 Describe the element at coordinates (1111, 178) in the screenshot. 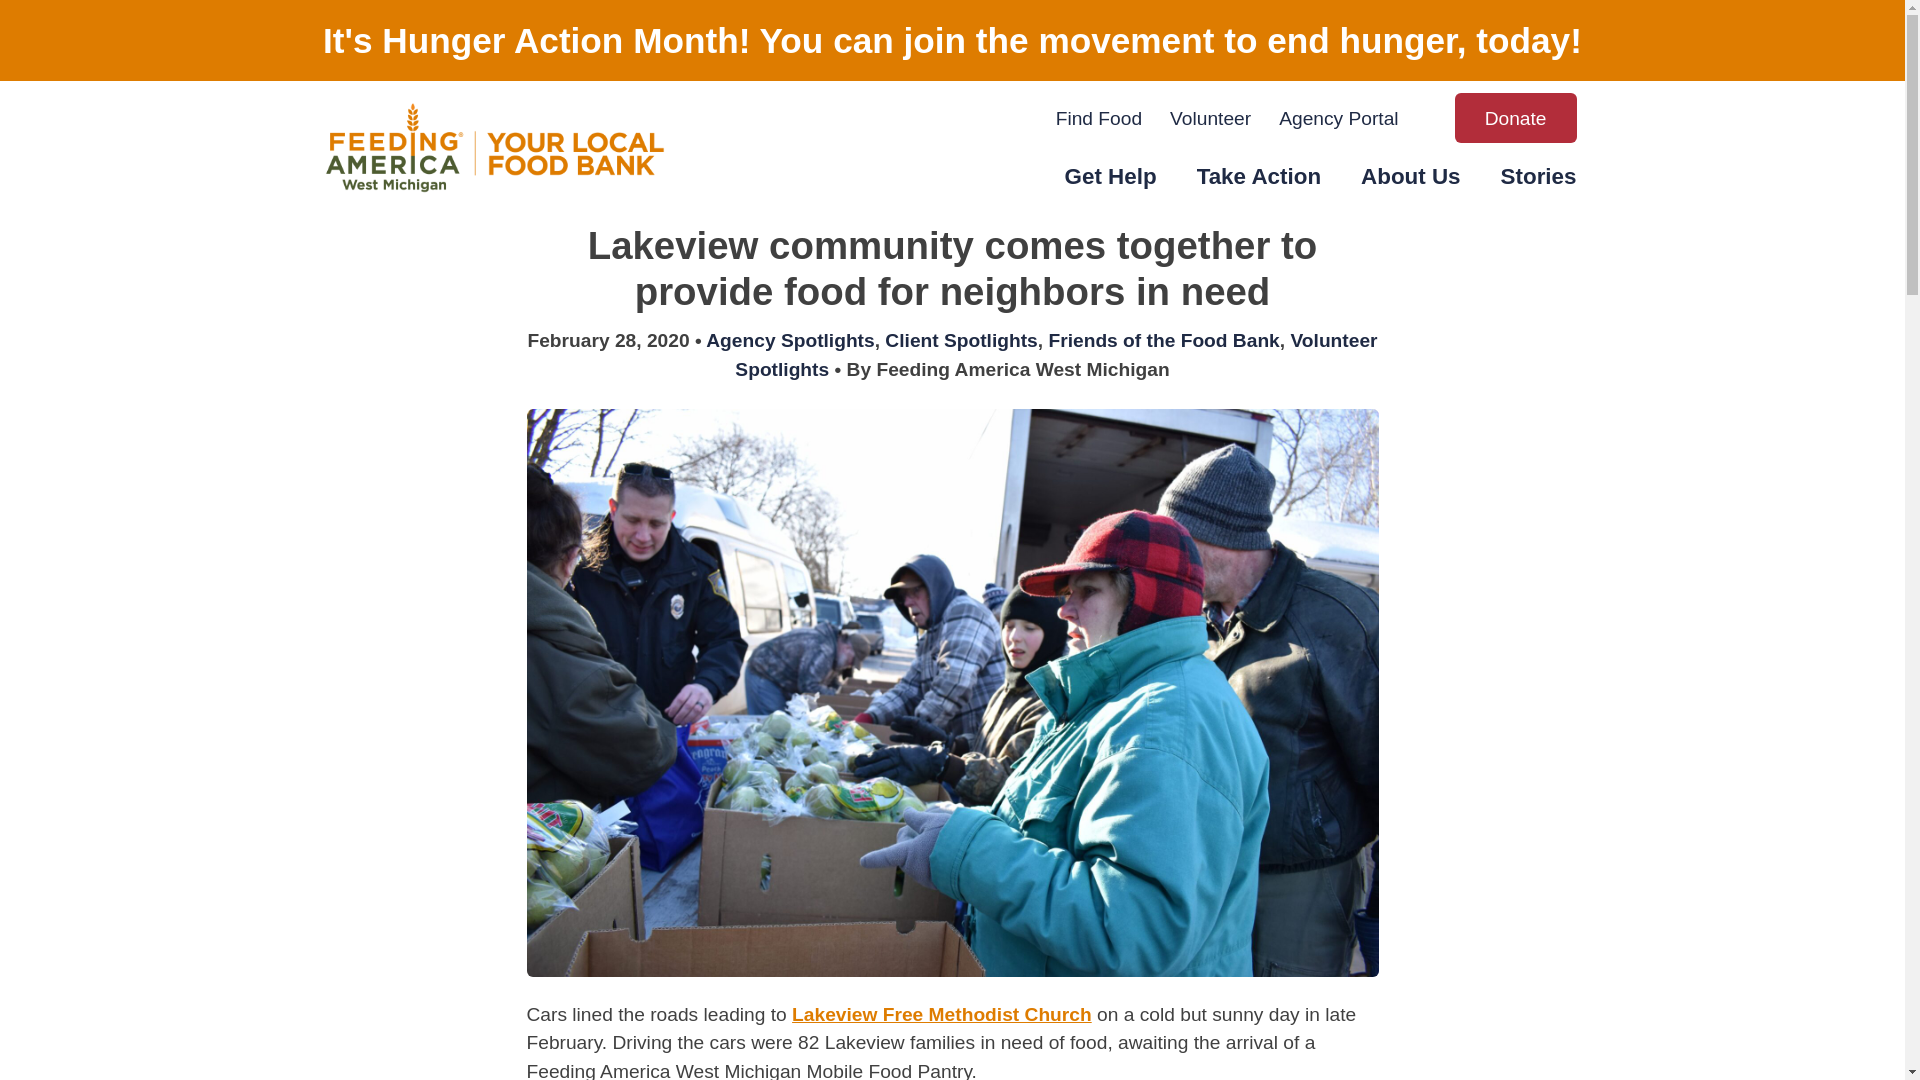

I see `Get Help` at that location.